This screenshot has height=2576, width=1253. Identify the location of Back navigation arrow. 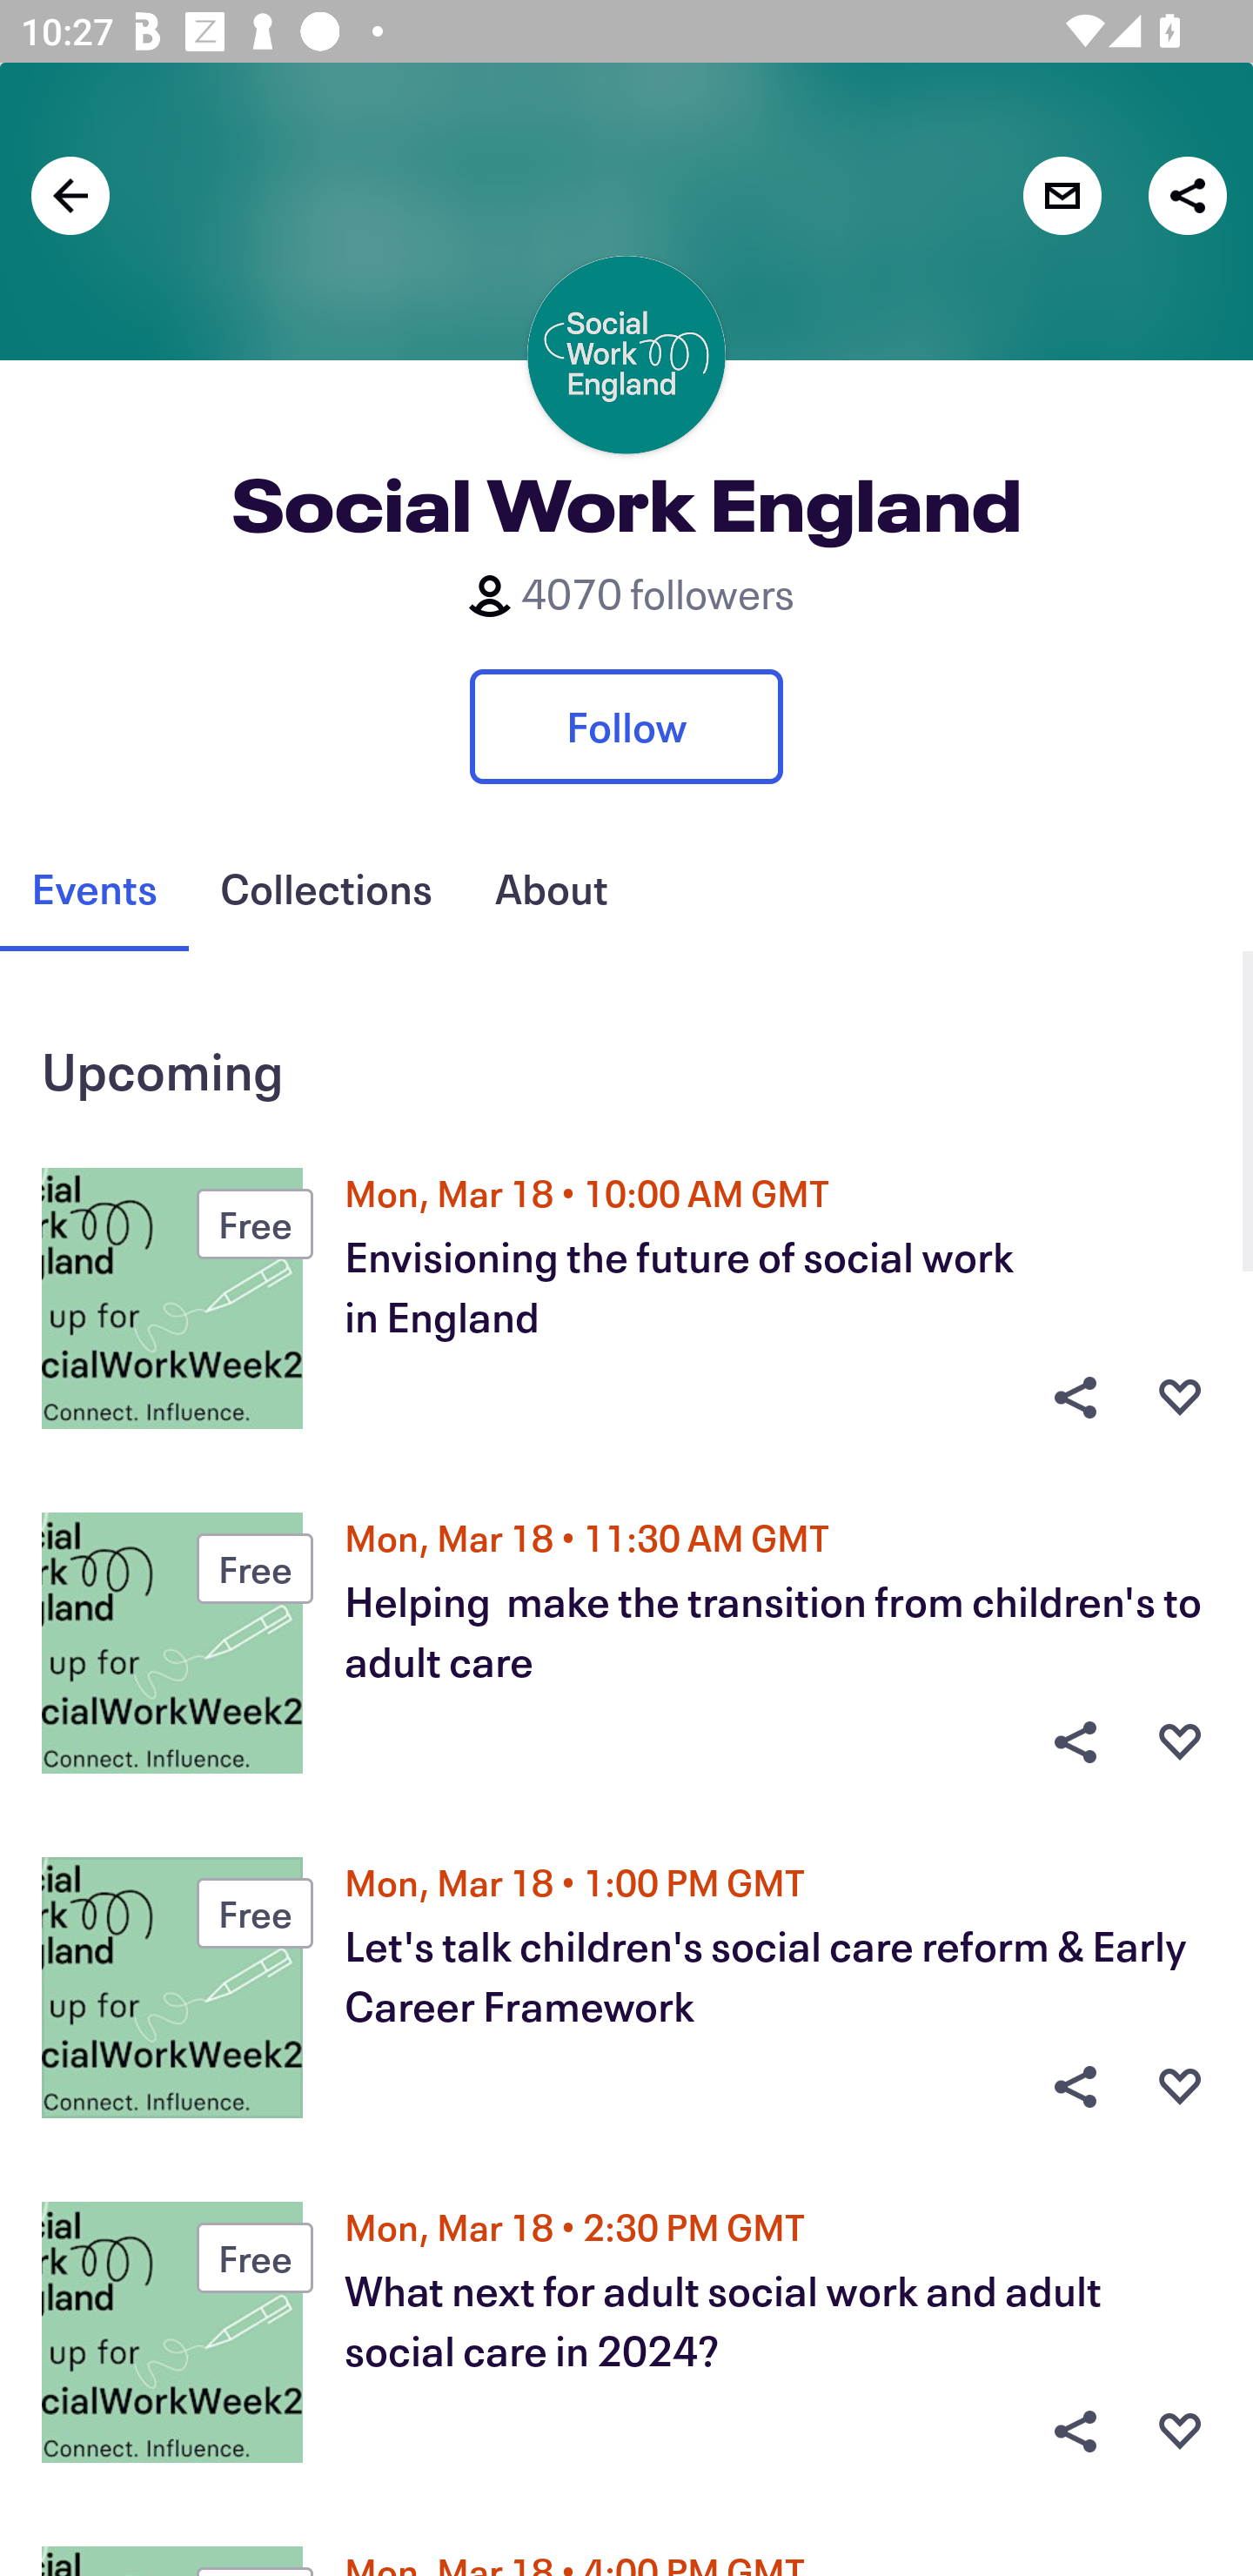
(70, 195).